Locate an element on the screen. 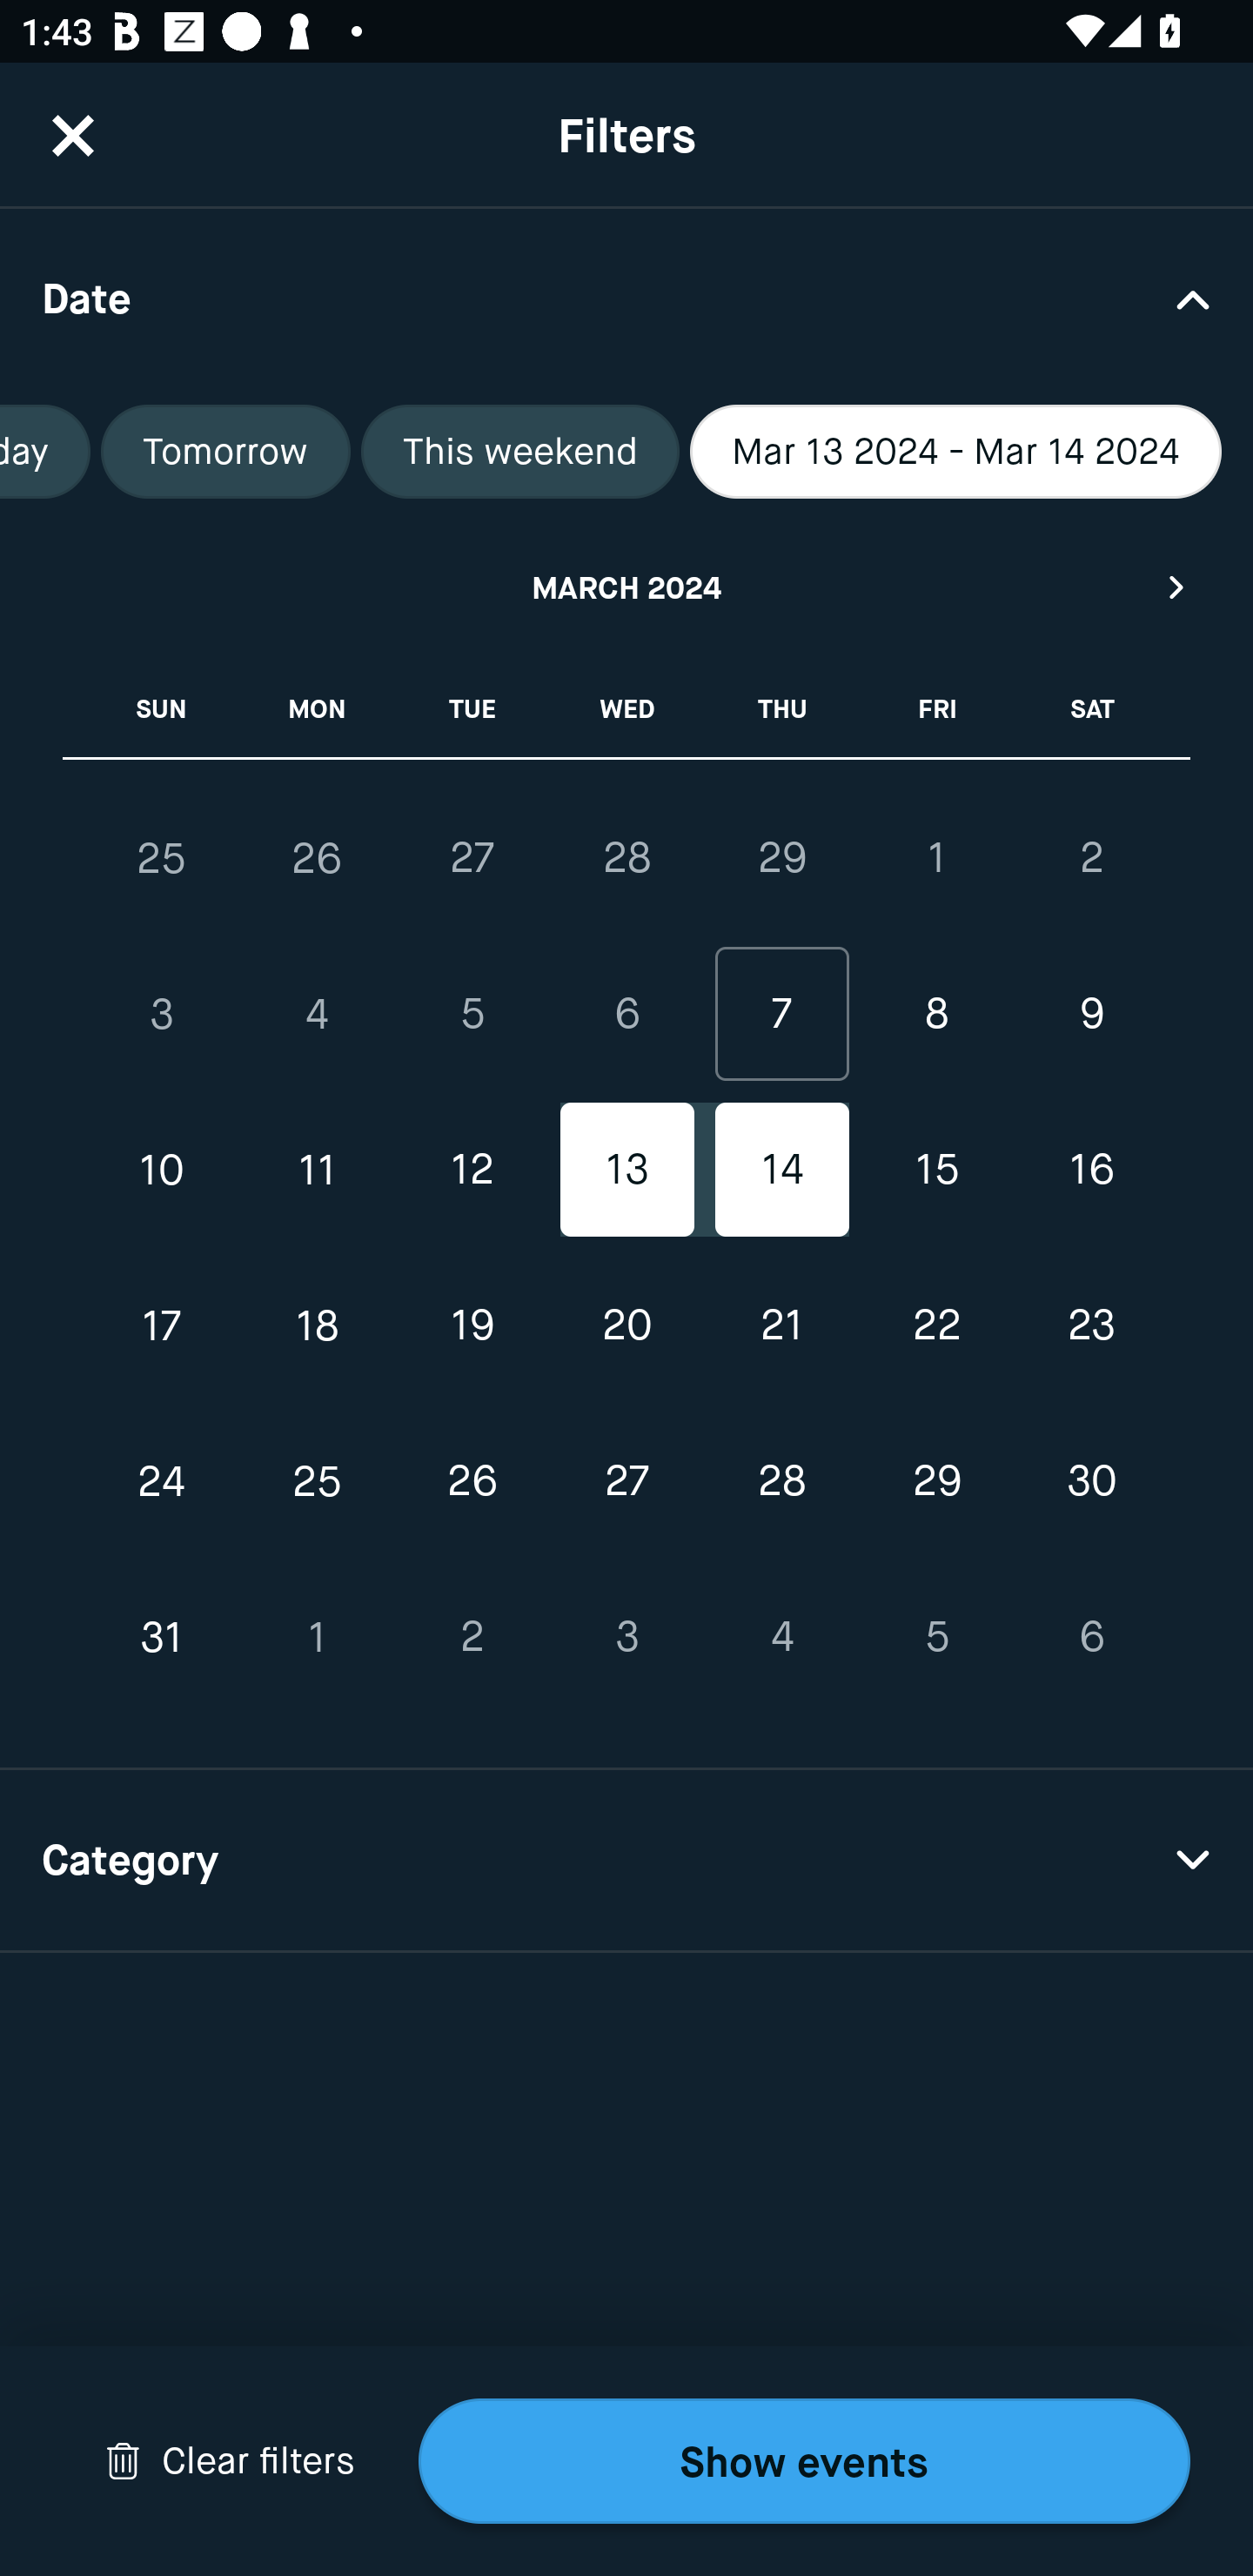 This screenshot has height=2576, width=1253. Next is located at coordinates (1177, 587).